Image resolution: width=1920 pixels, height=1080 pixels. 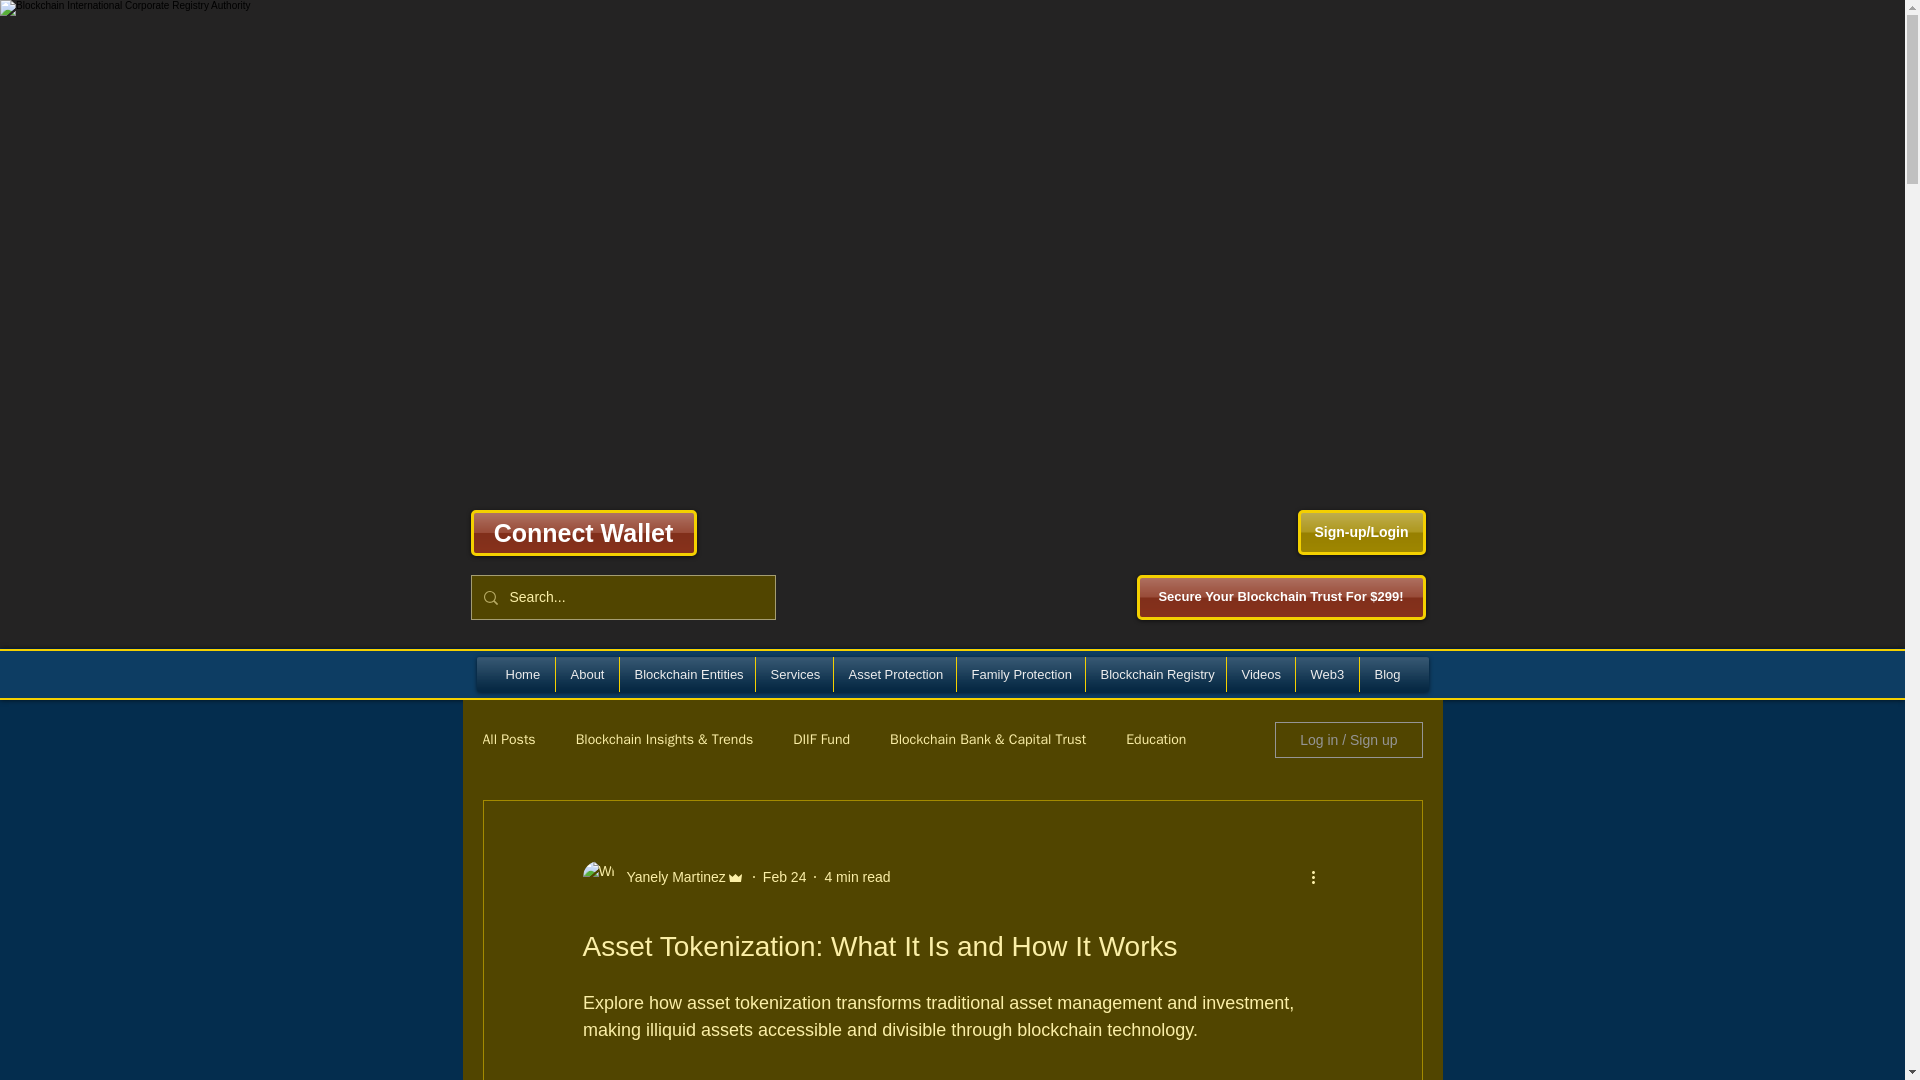 I want to click on About, so click(x=586, y=674).